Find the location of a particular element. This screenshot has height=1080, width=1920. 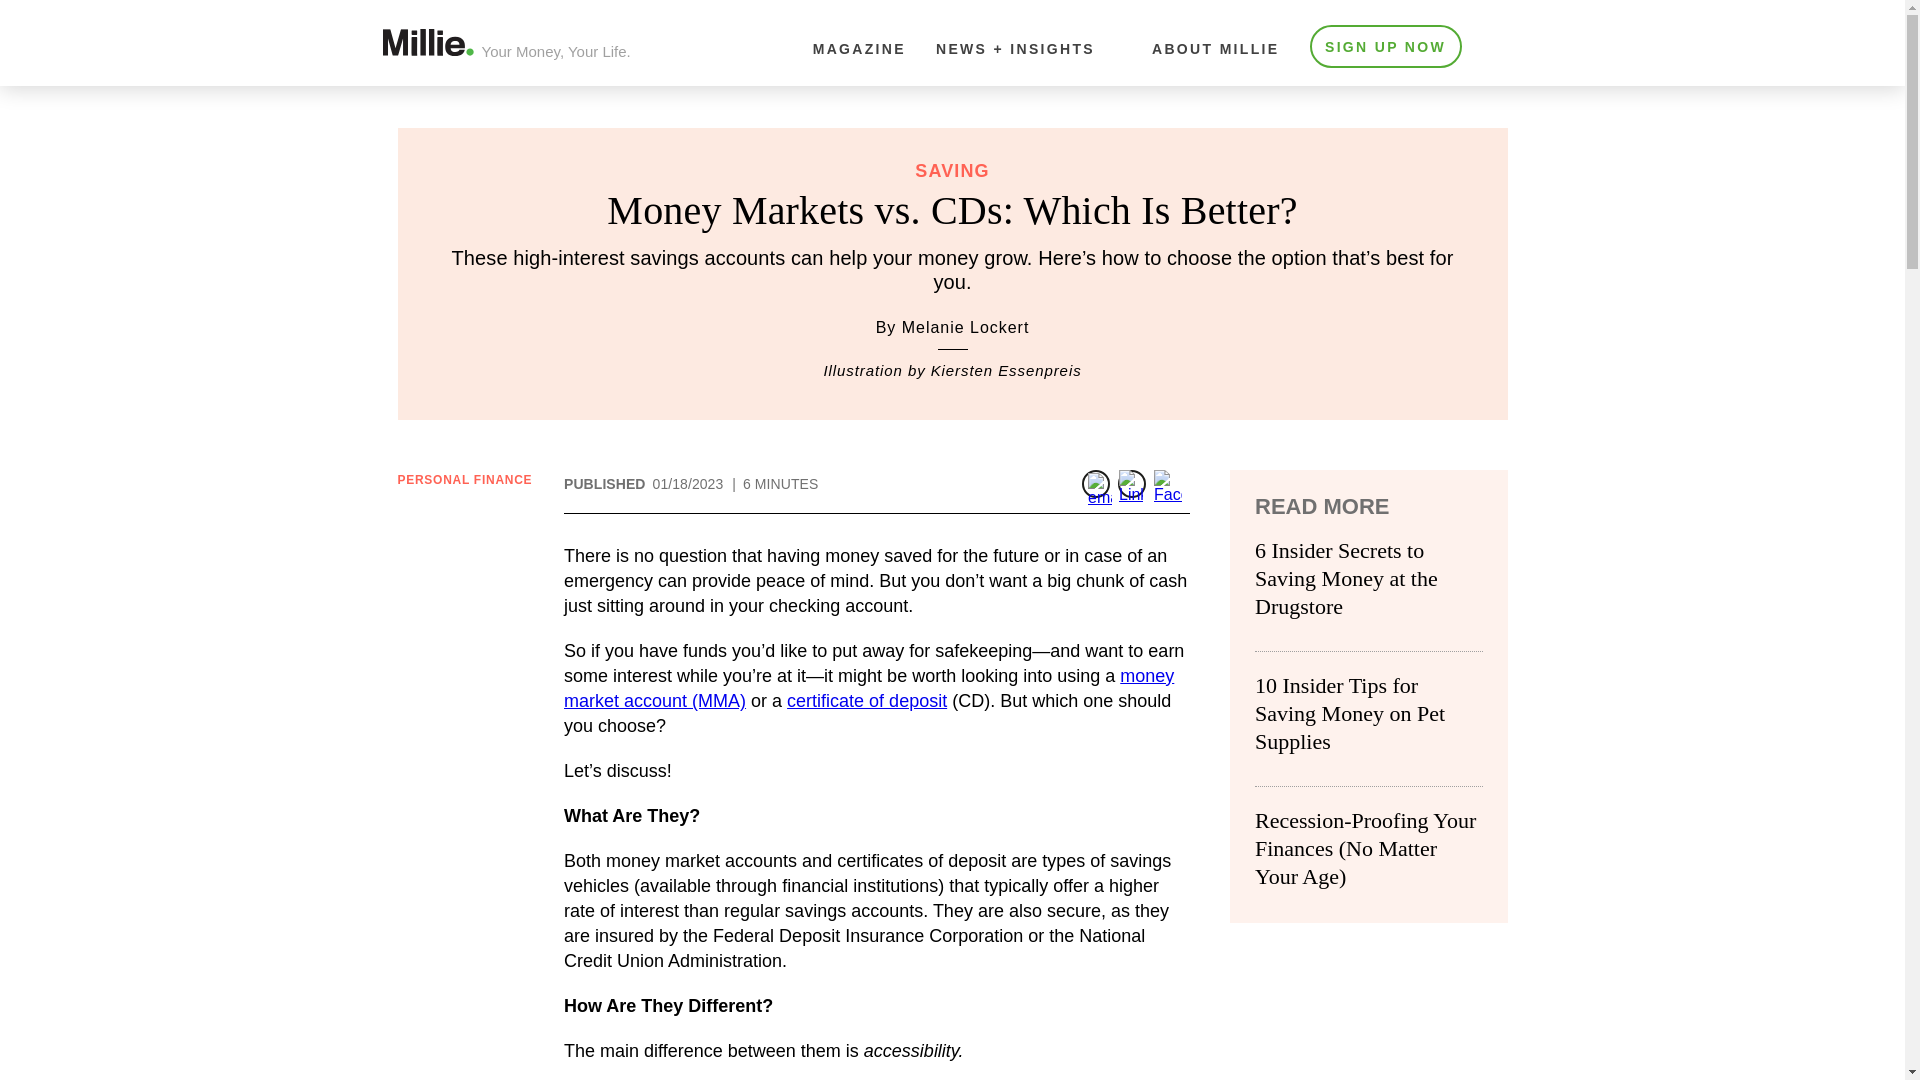

SIGN UP NOW is located at coordinates (1385, 46).